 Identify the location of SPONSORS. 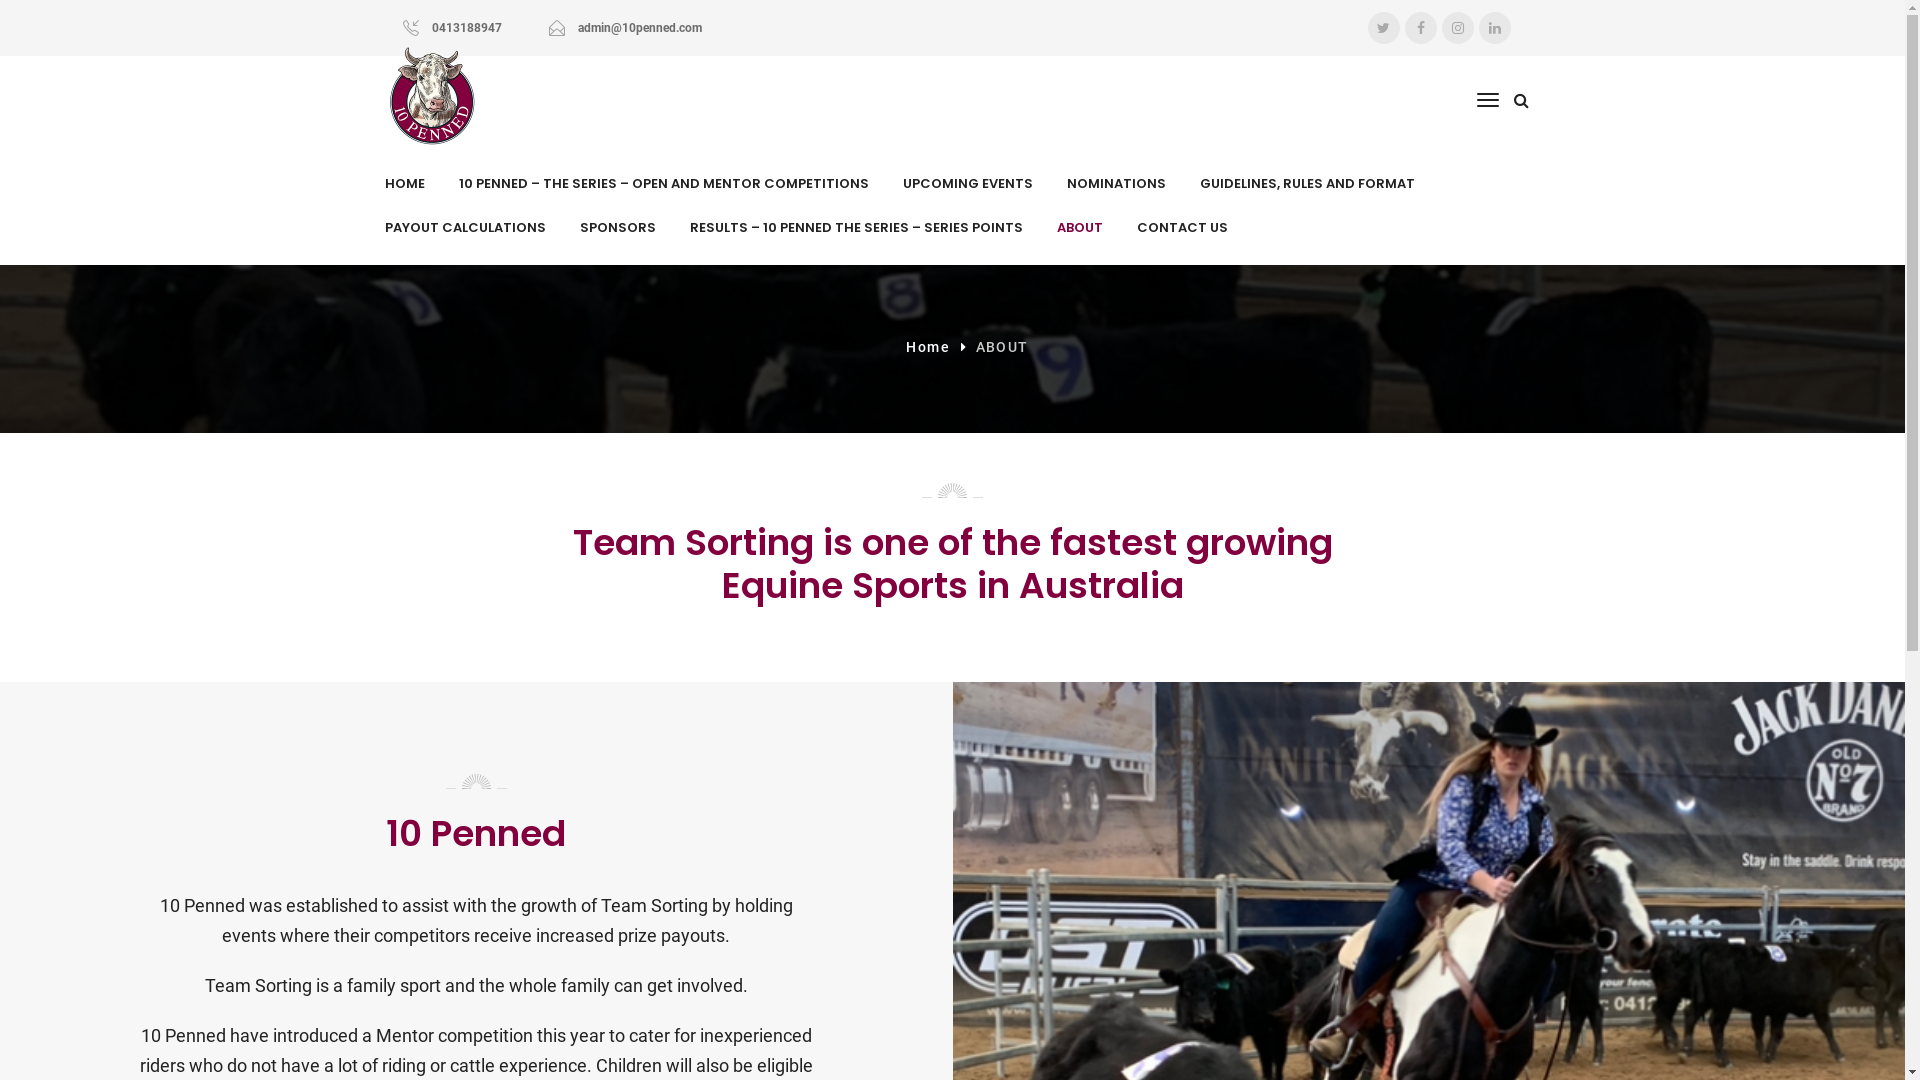
(618, 228).